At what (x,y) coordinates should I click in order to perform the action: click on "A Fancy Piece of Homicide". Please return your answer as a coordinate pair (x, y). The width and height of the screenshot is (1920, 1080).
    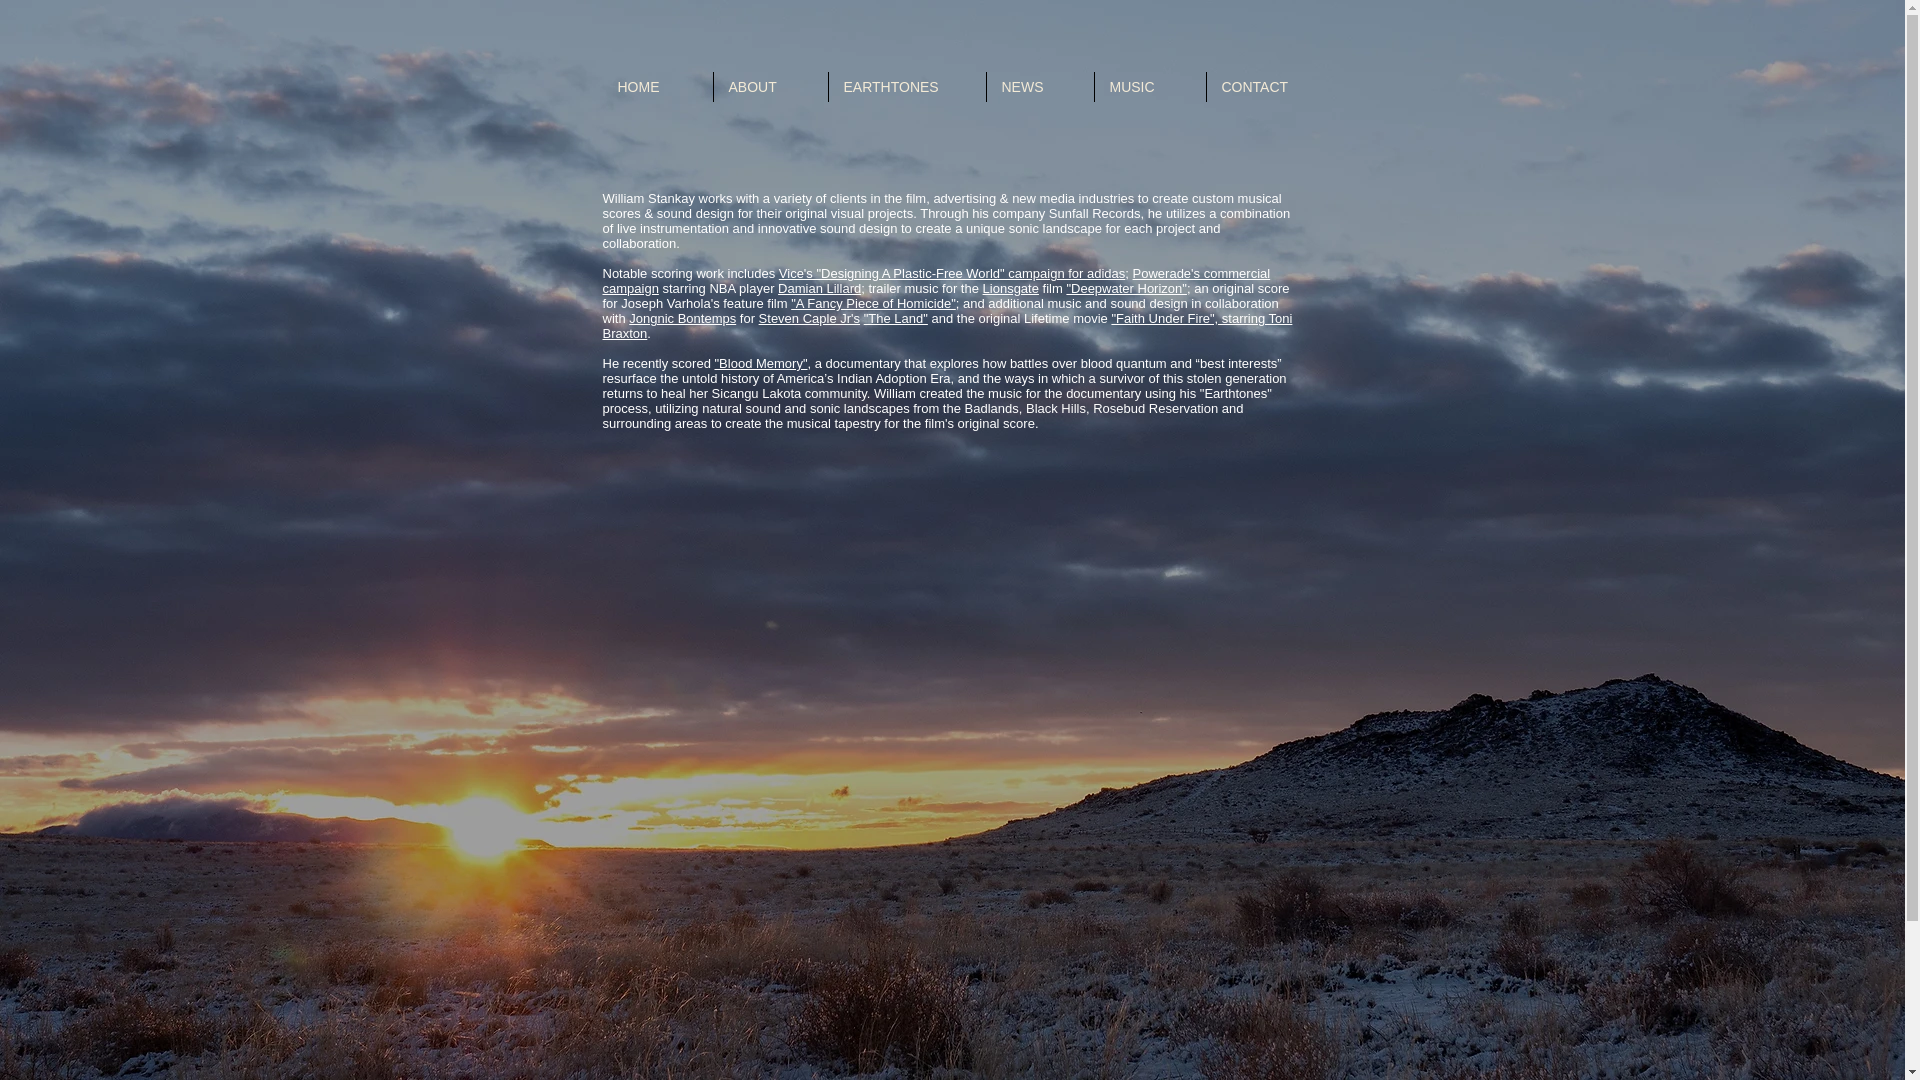
    Looking at the image, I should click on (874, 303).